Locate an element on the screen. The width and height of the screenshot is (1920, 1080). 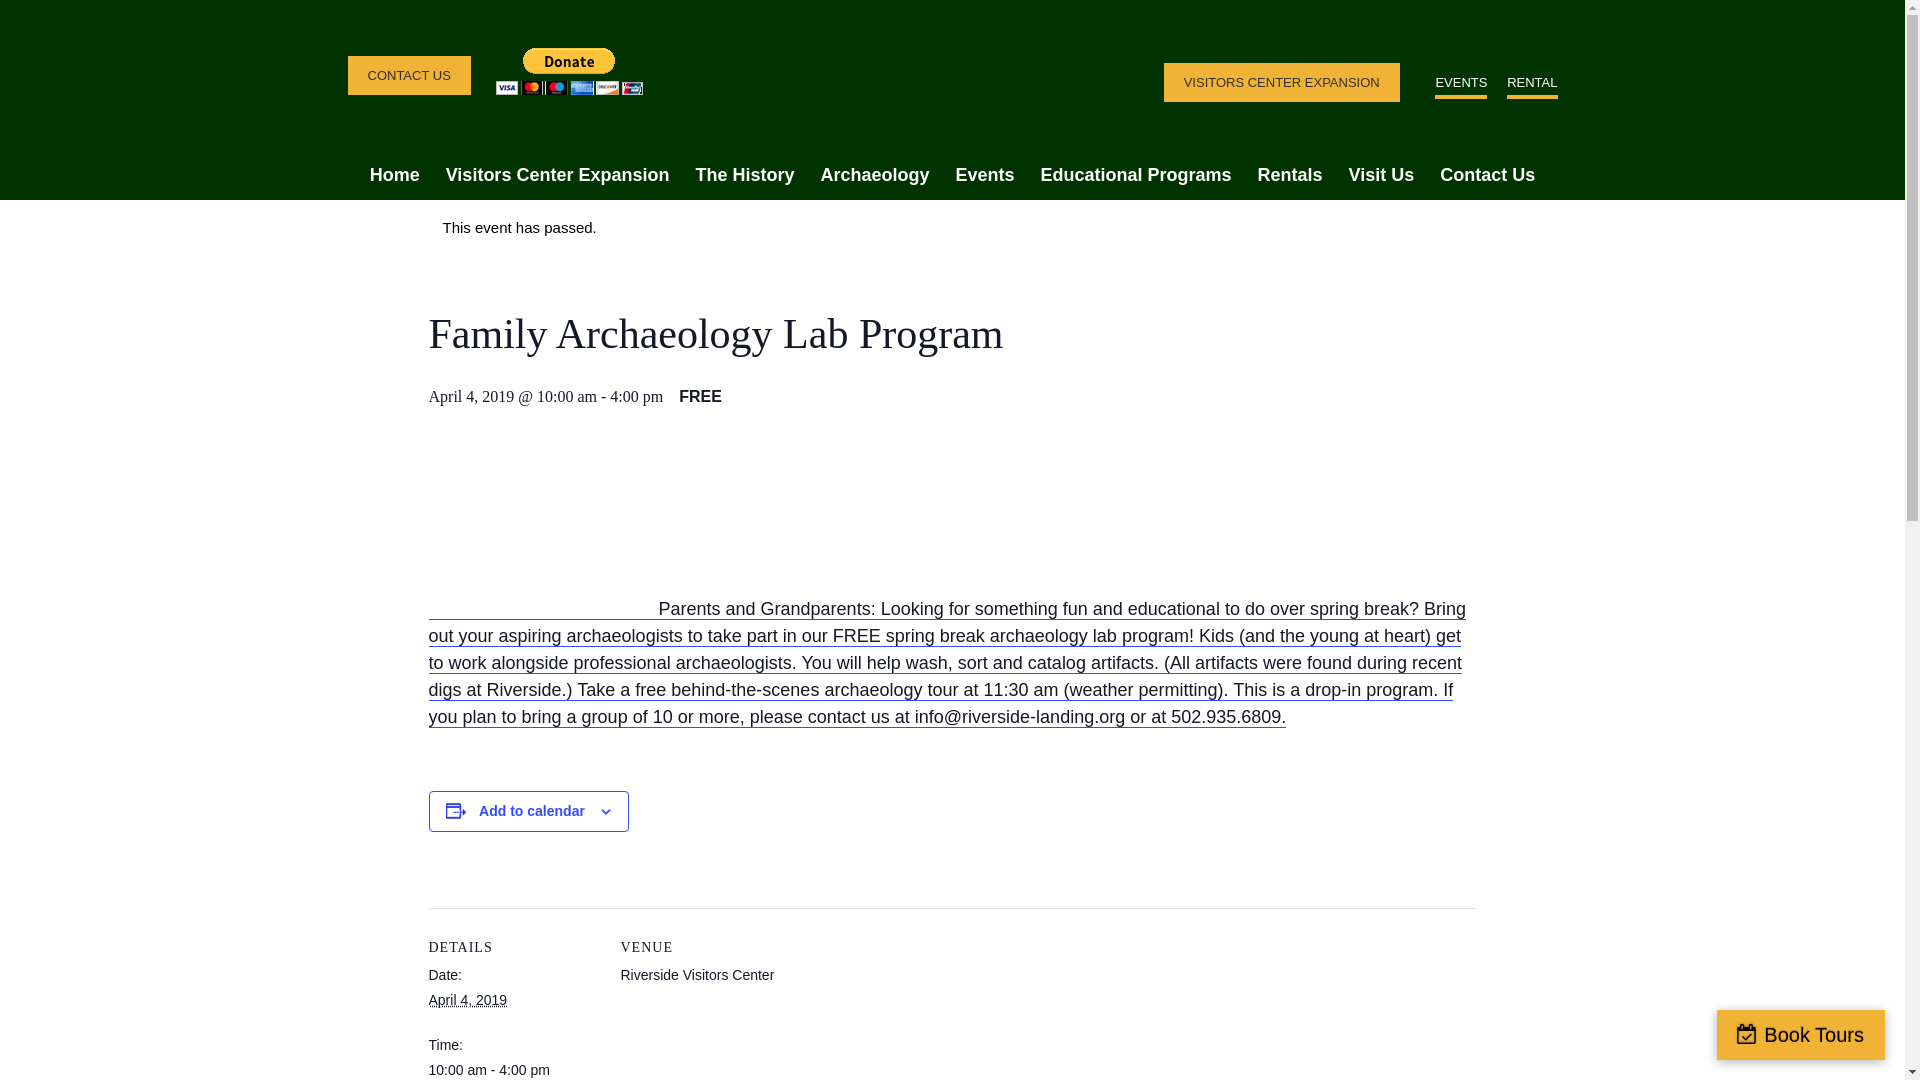
RENTAL is located at coordinates (1532, 84).